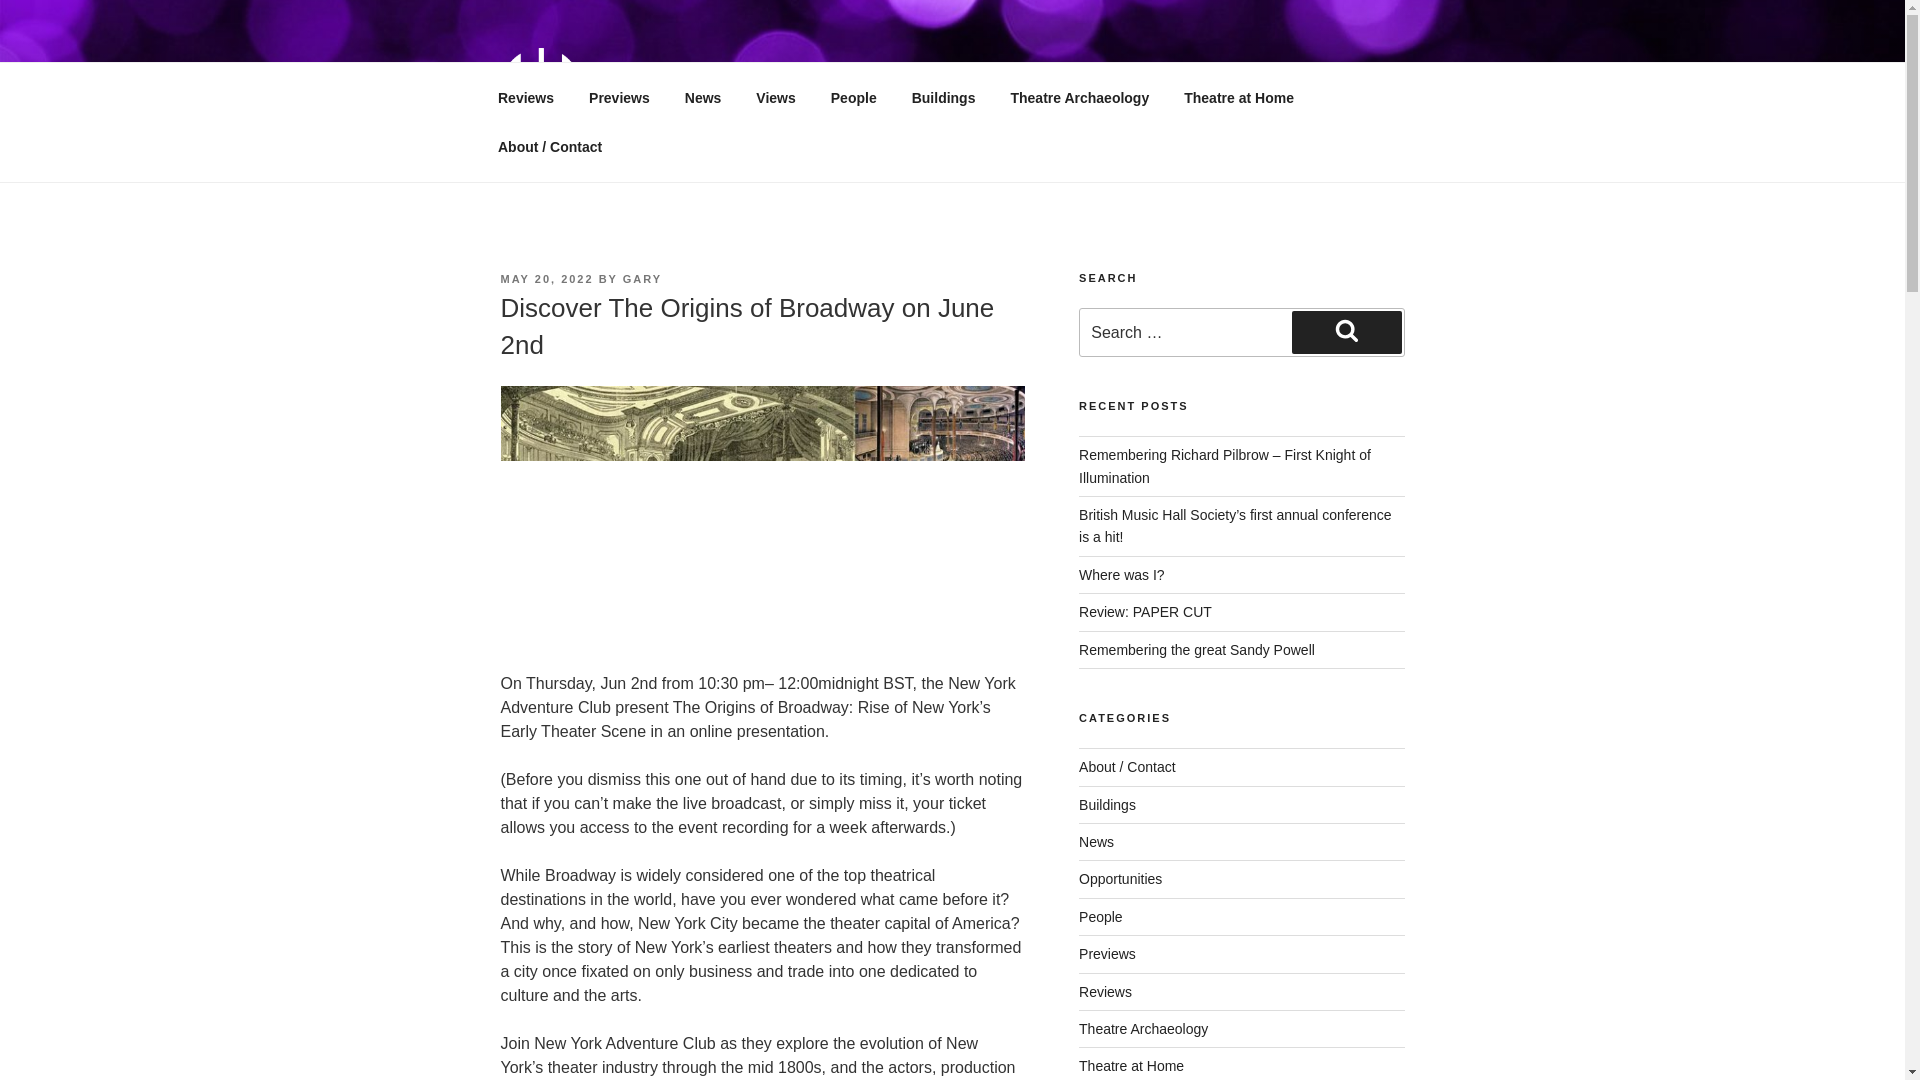 The image size is (1920, 1080). Describe the element at coordinates (620, 98) in the screenshot. I see `Previews` at that location.